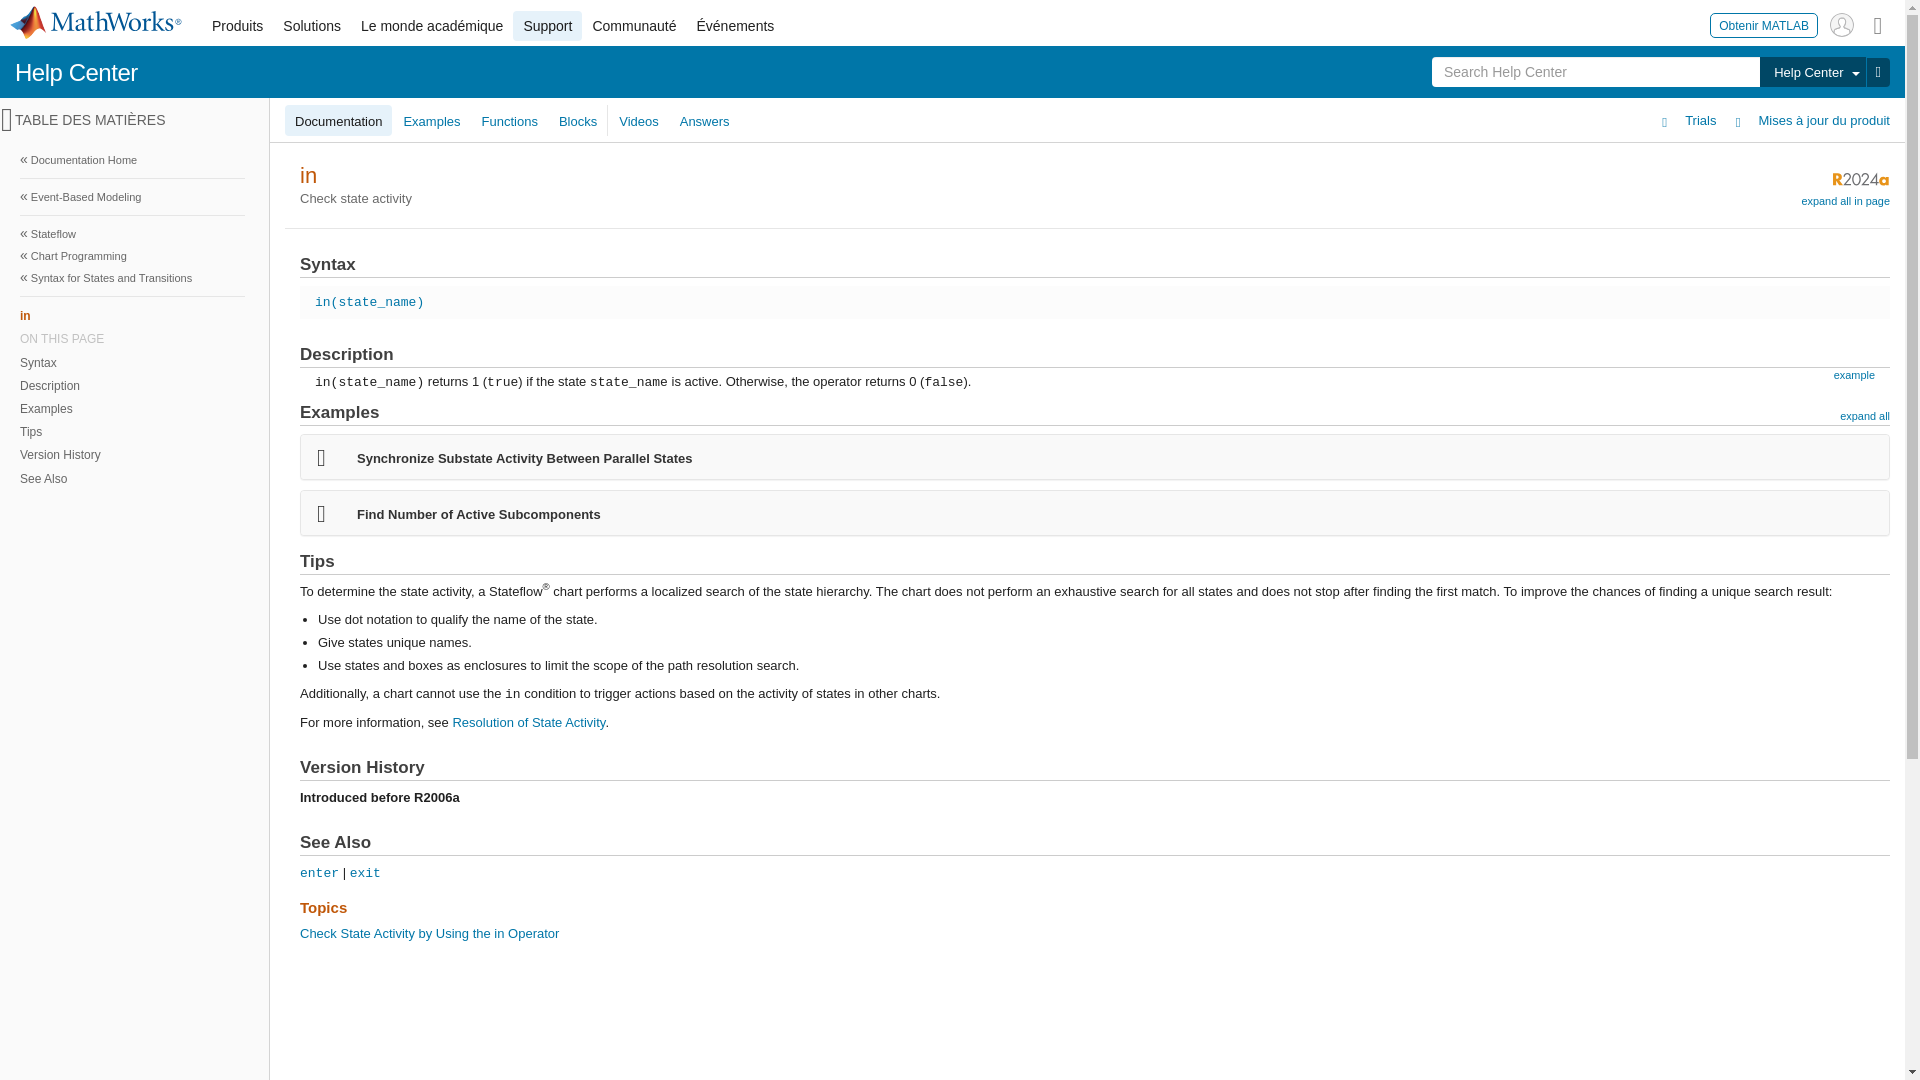 This screenshot has height=1080, width=1920. Describe the element at coordinates (1842, 24) in the screenshot. I see `Se connecter` at that location.